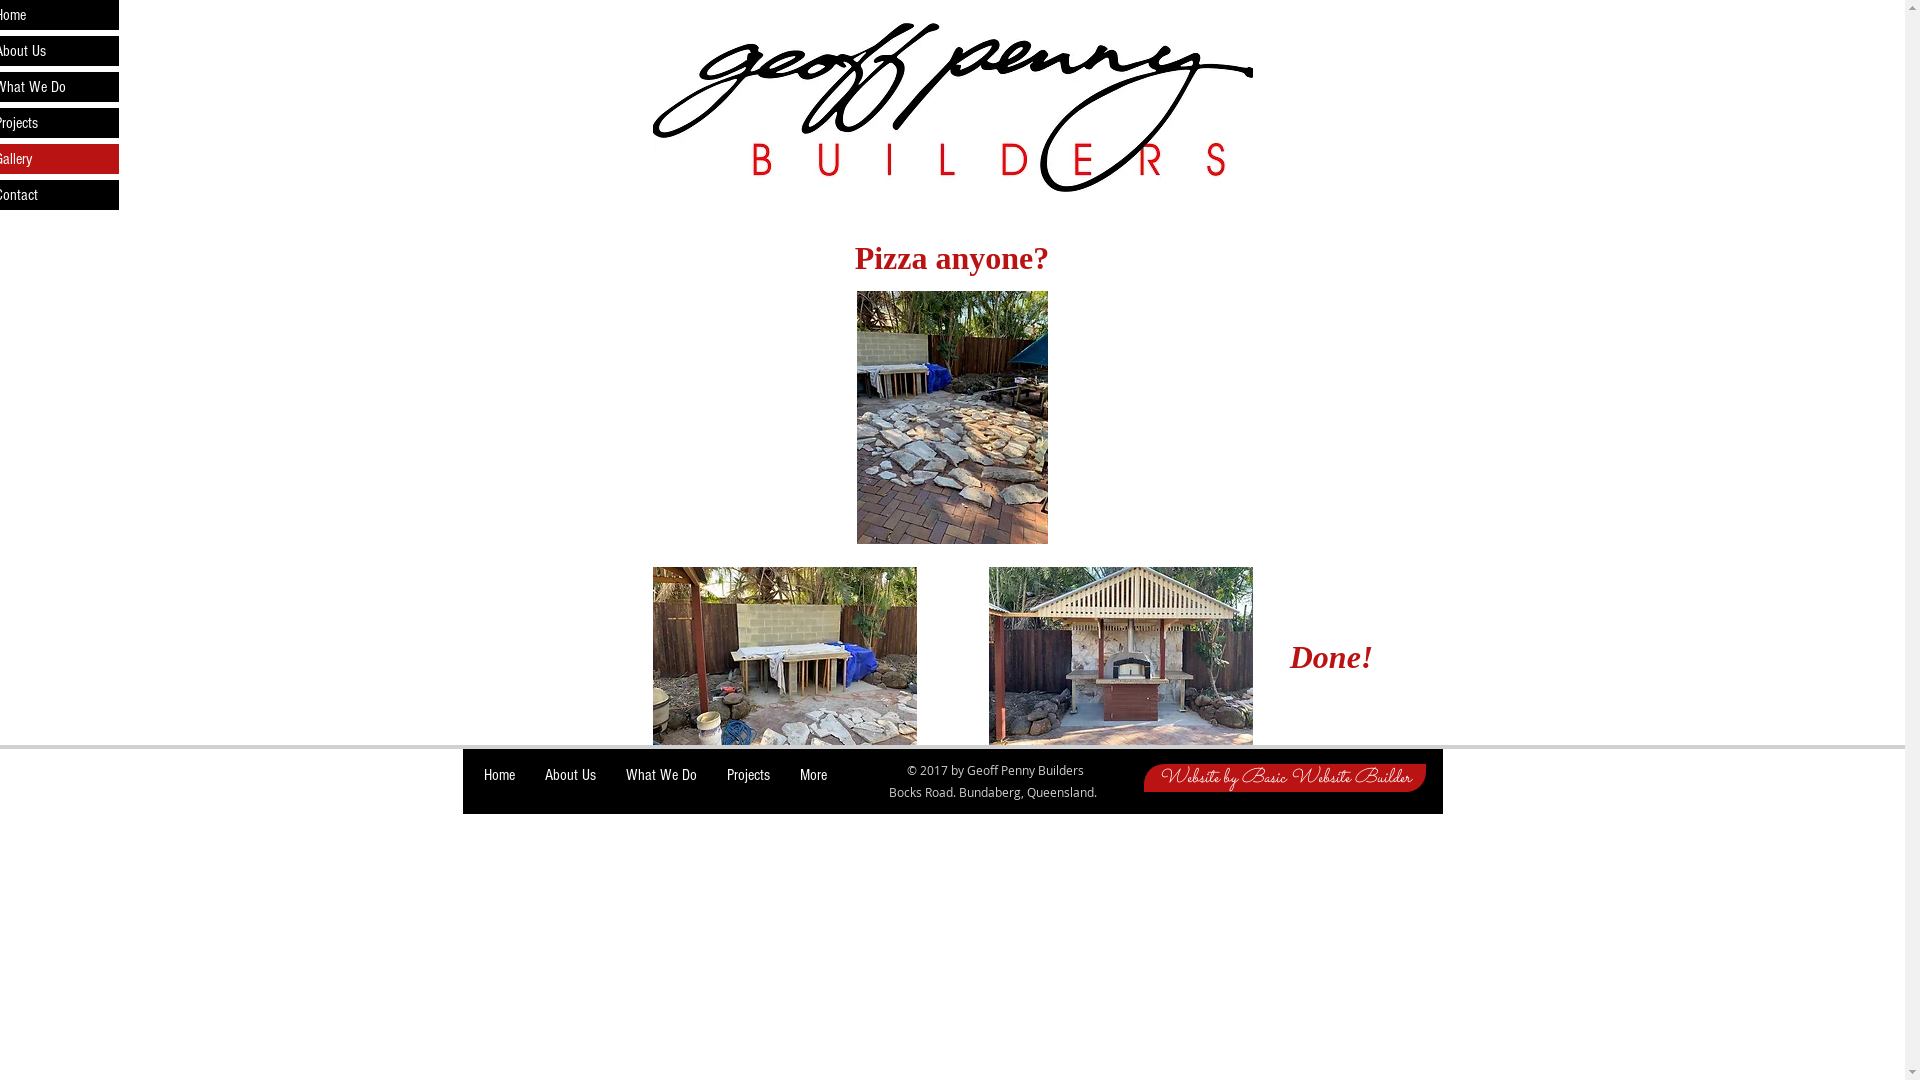 The height and width of the screenshot is (1080, 1920). Describe the element at coordinates (500, 776) in the screenshot. I see `Home` at that location.